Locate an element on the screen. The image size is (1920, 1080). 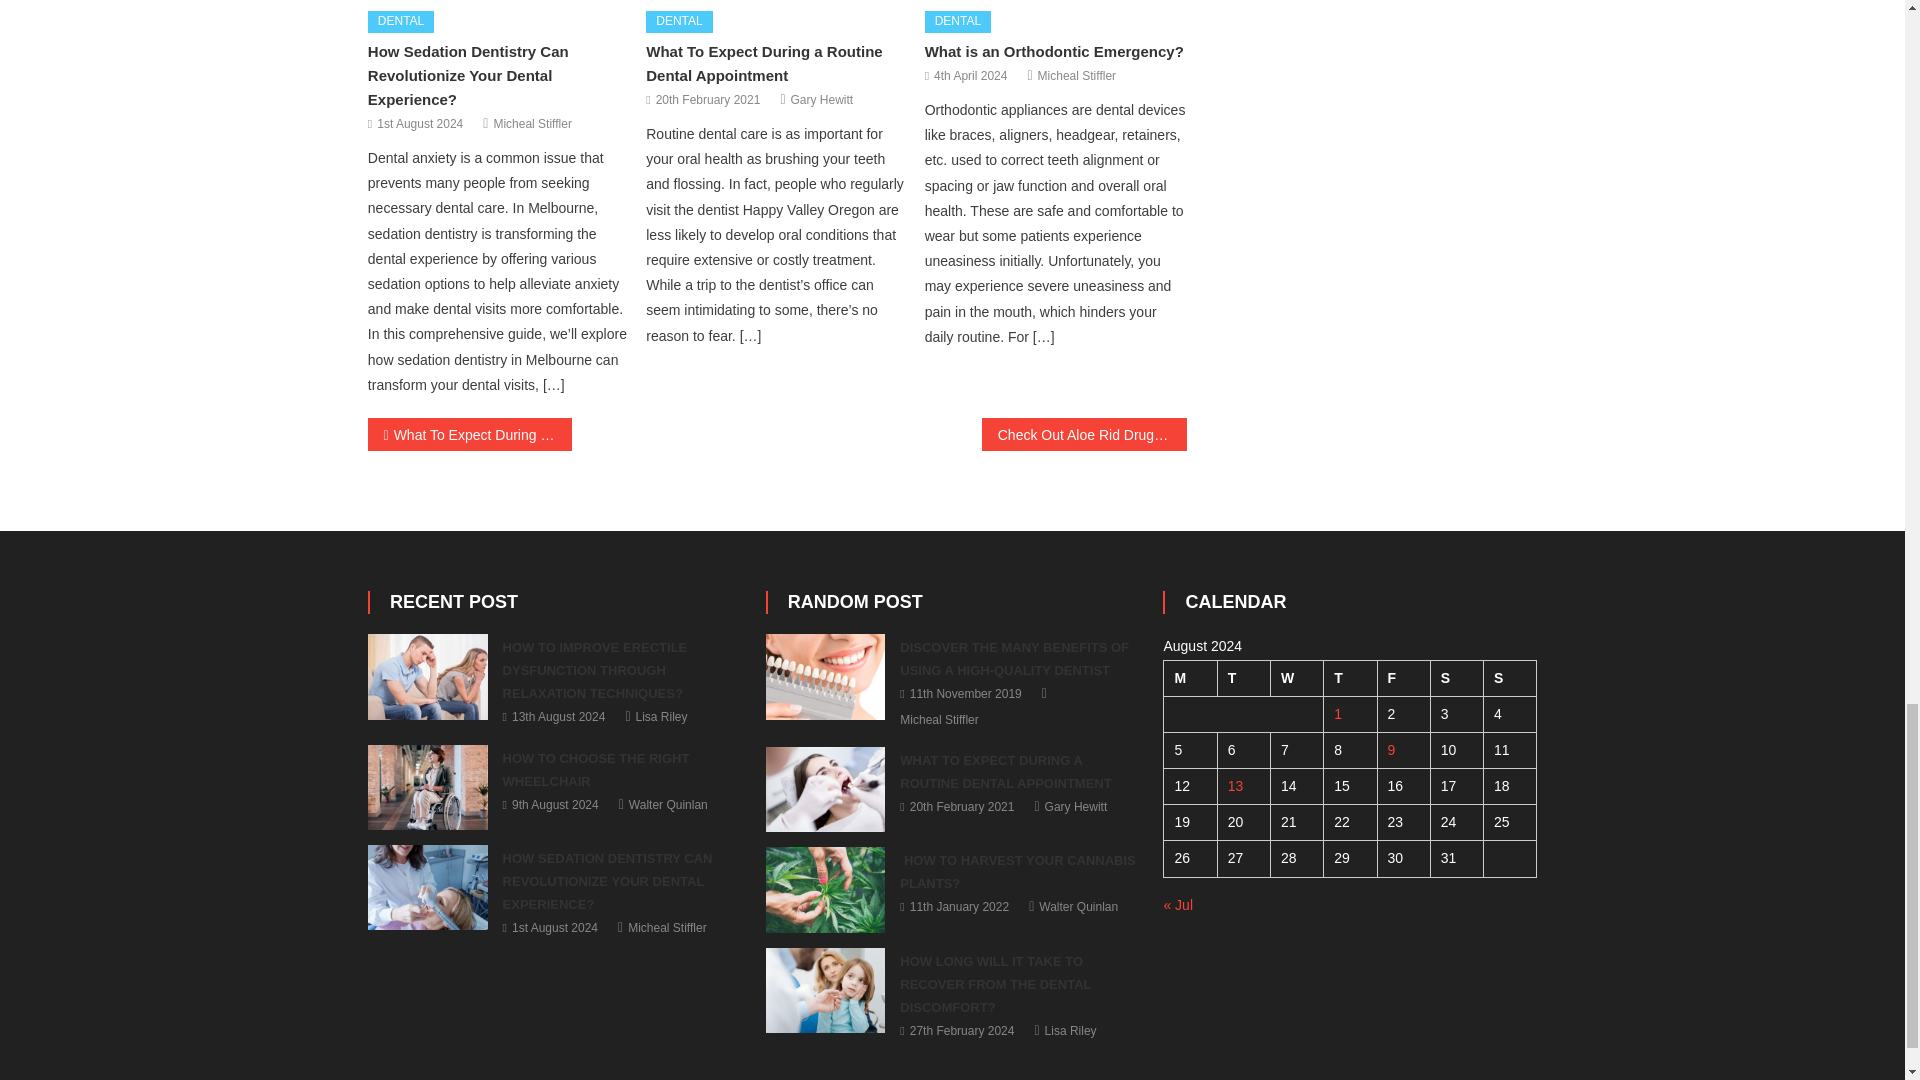
Gary Hewitt is located at coordinates (822, 100).